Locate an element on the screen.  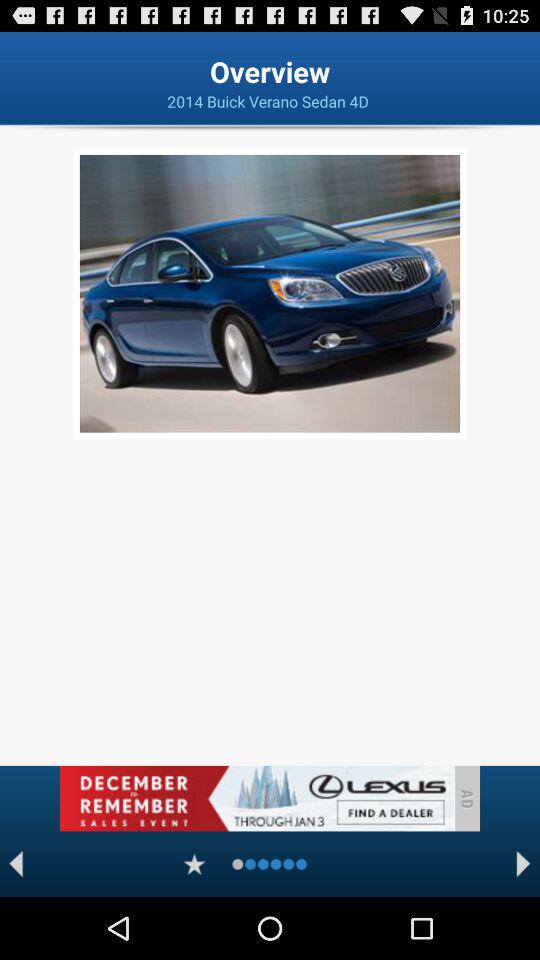
advertisement banner is located at coordinates (256, 798).